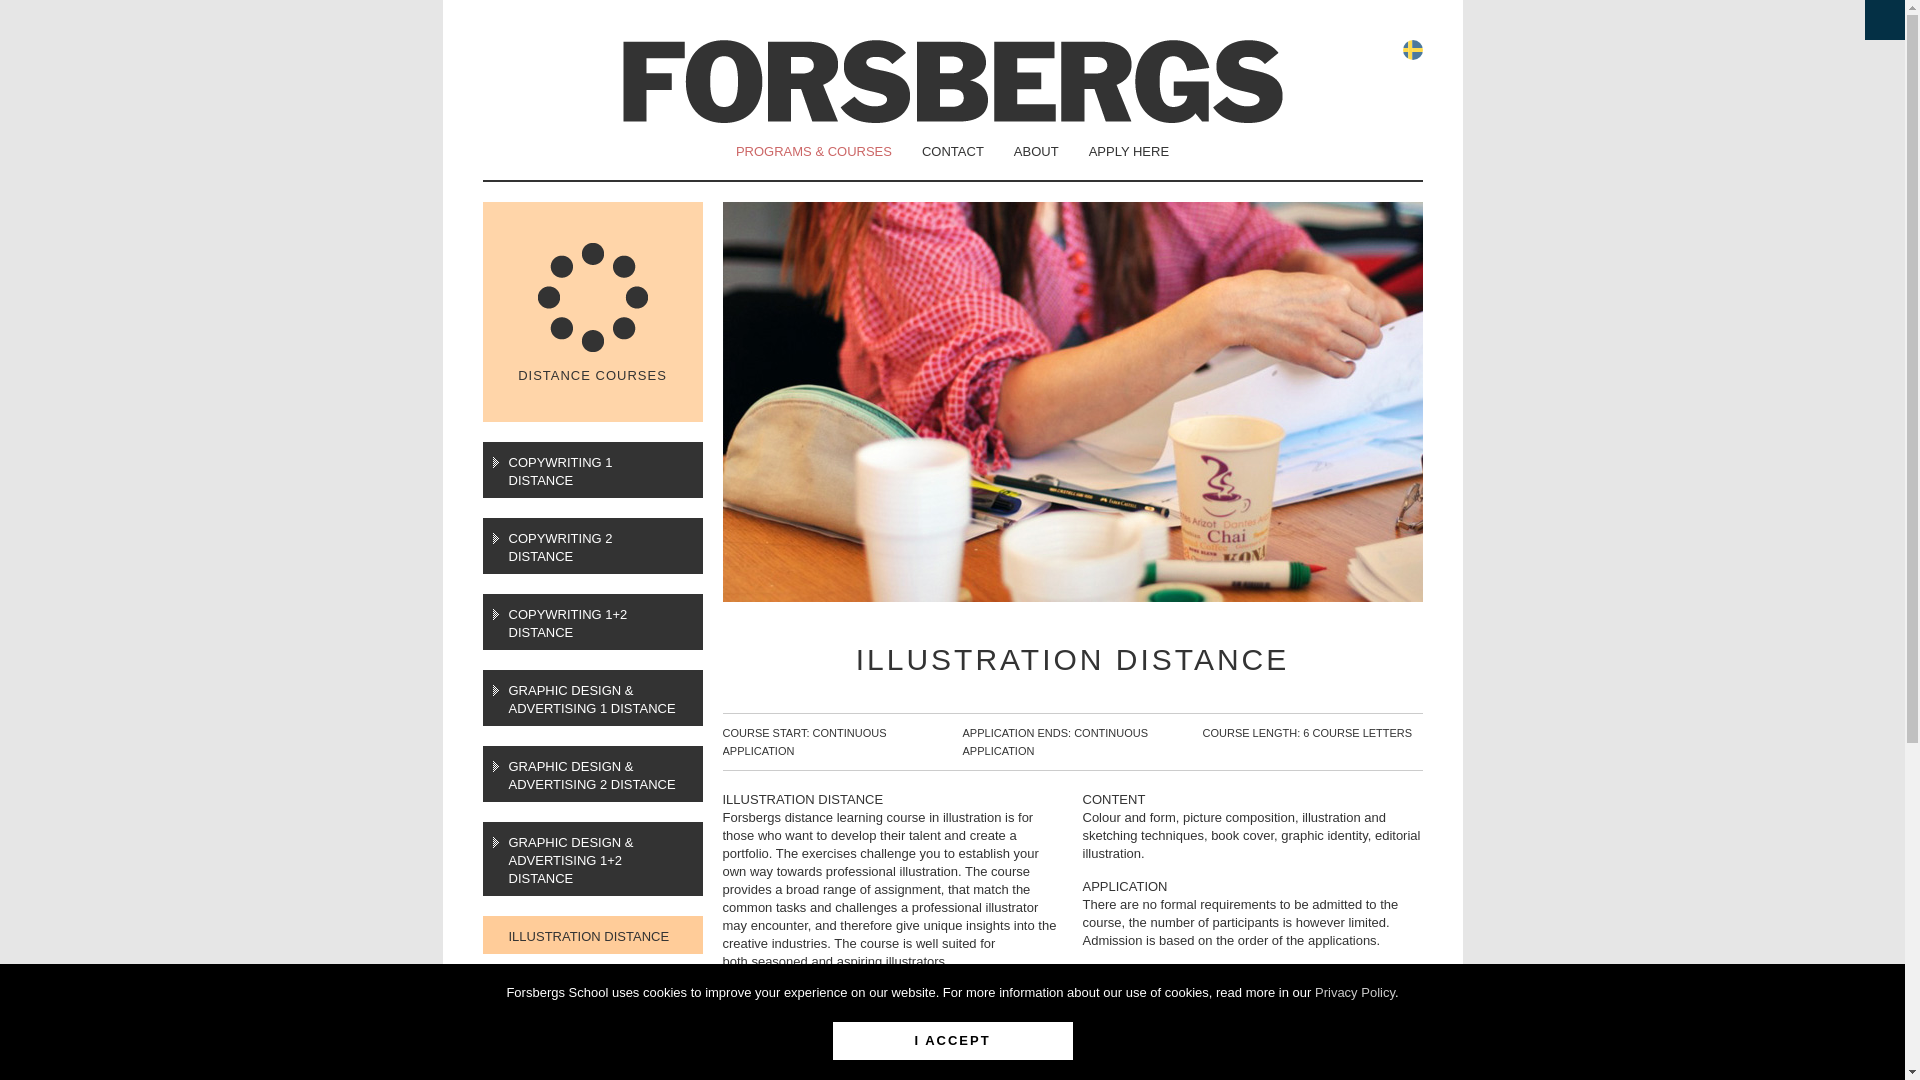 This screenshot has height=1080, width=1920. What do you see at coordinates (951, 1040) in the screenshot?
I see `I ACCEPT` at bounding box center [951, 1040].